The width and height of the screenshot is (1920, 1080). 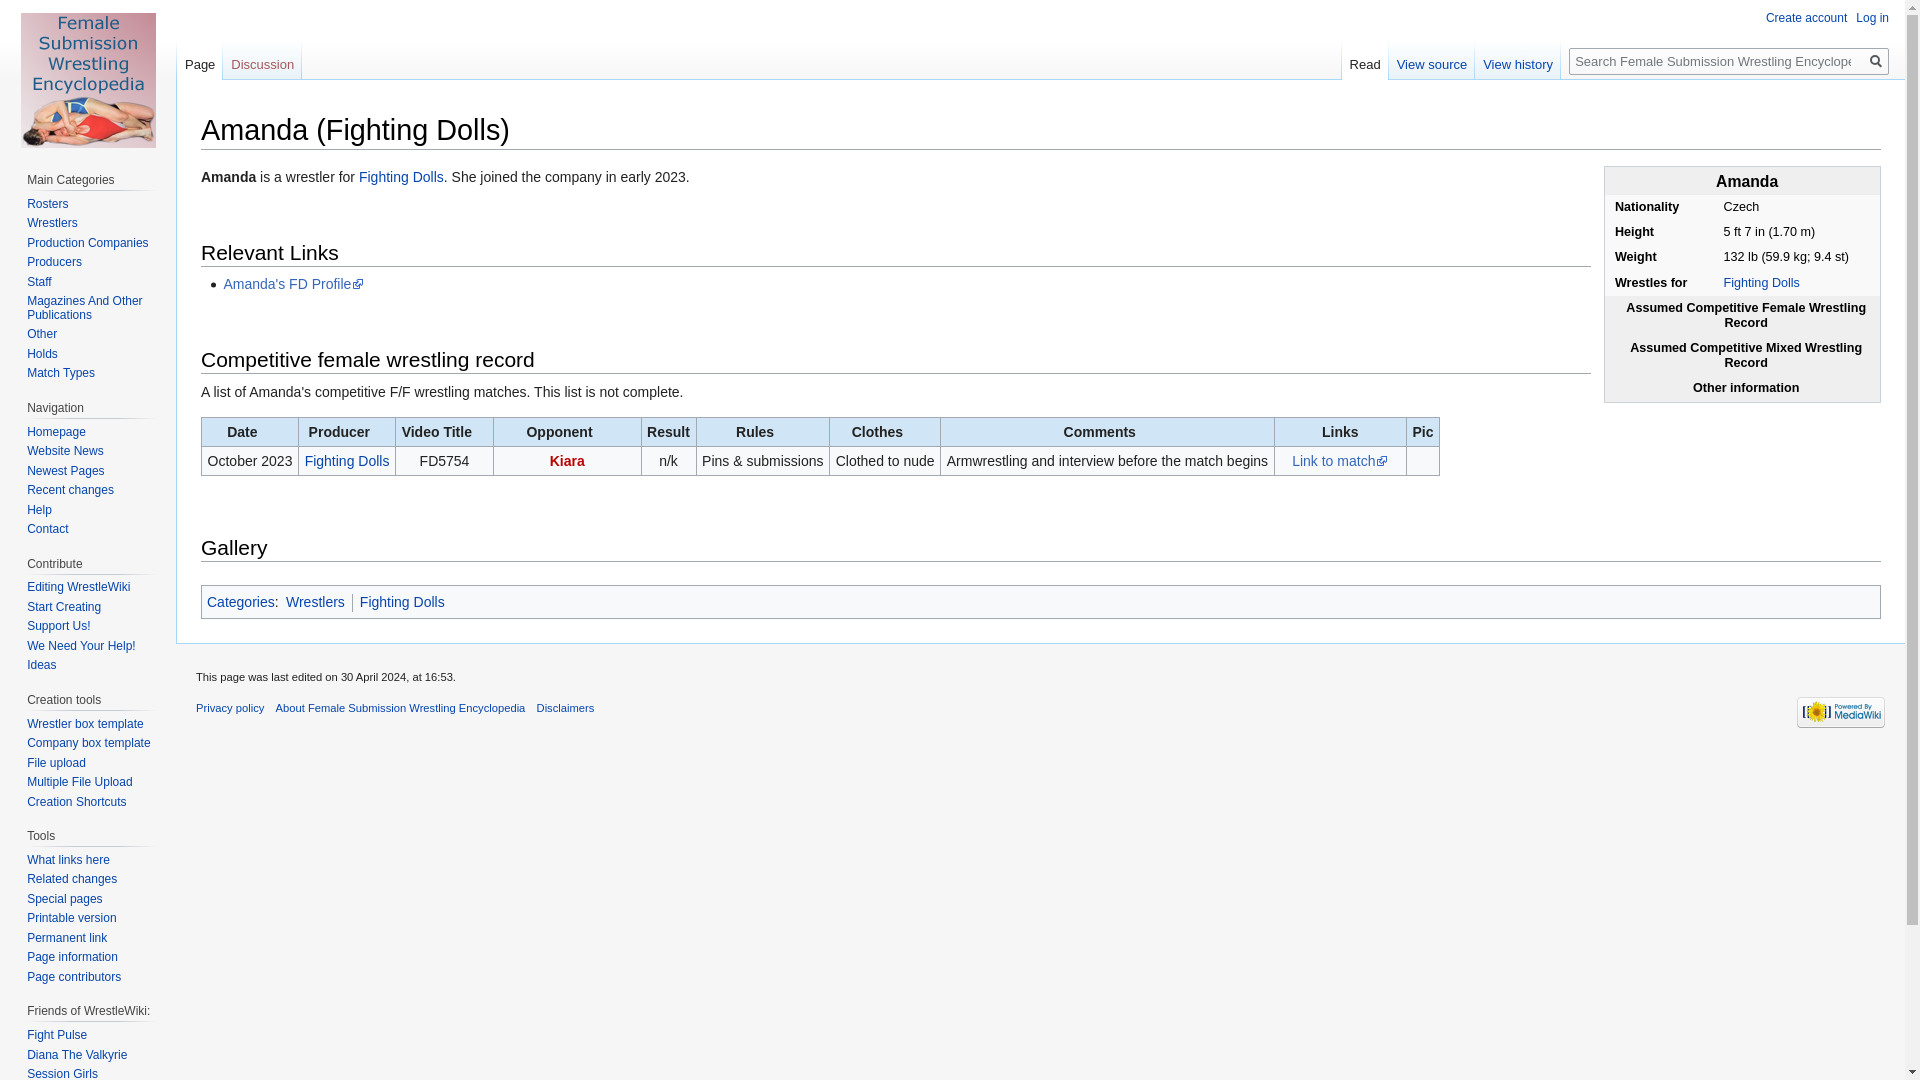 What do you see at coordinates (199, 60) in the screenshot?
I see `Page` at bounding box center [199, 60].